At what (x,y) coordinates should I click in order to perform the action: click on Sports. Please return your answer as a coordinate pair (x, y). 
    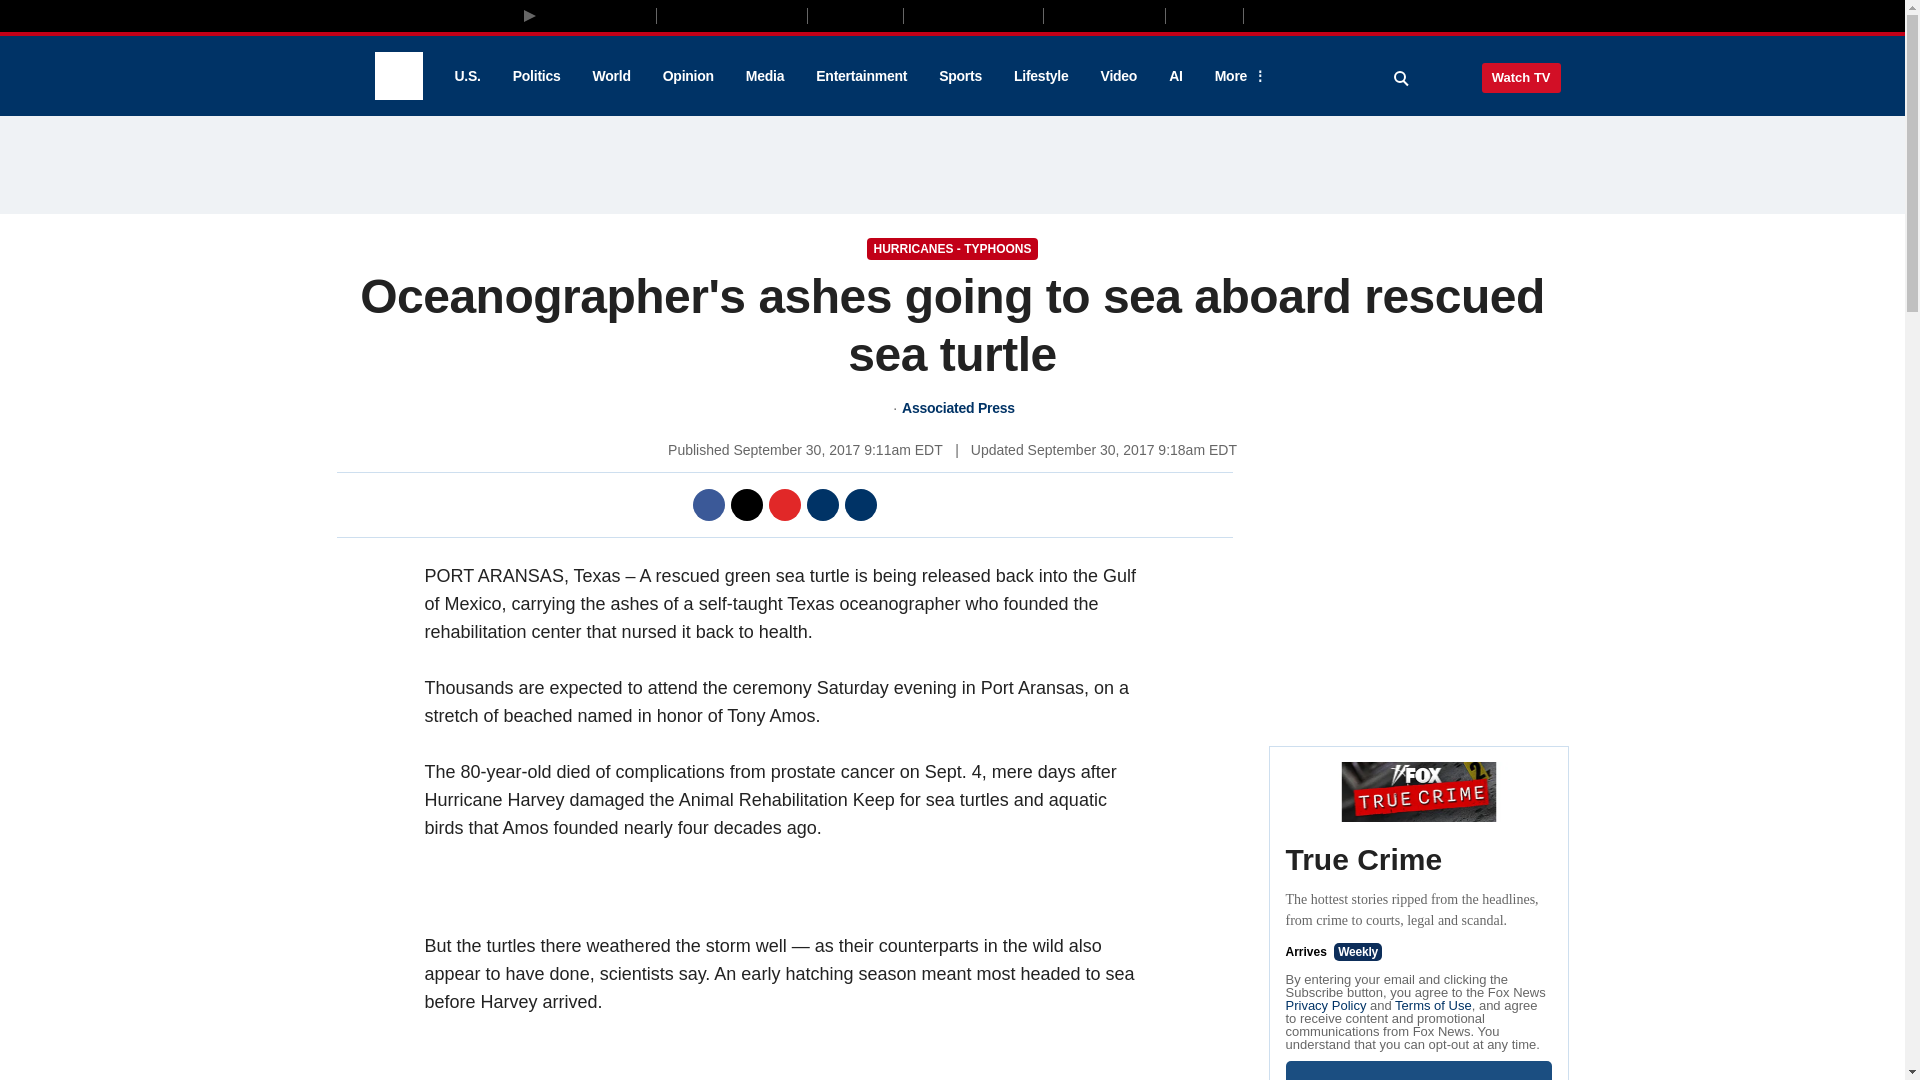
    Looking at the image, I should click on (960, 76).